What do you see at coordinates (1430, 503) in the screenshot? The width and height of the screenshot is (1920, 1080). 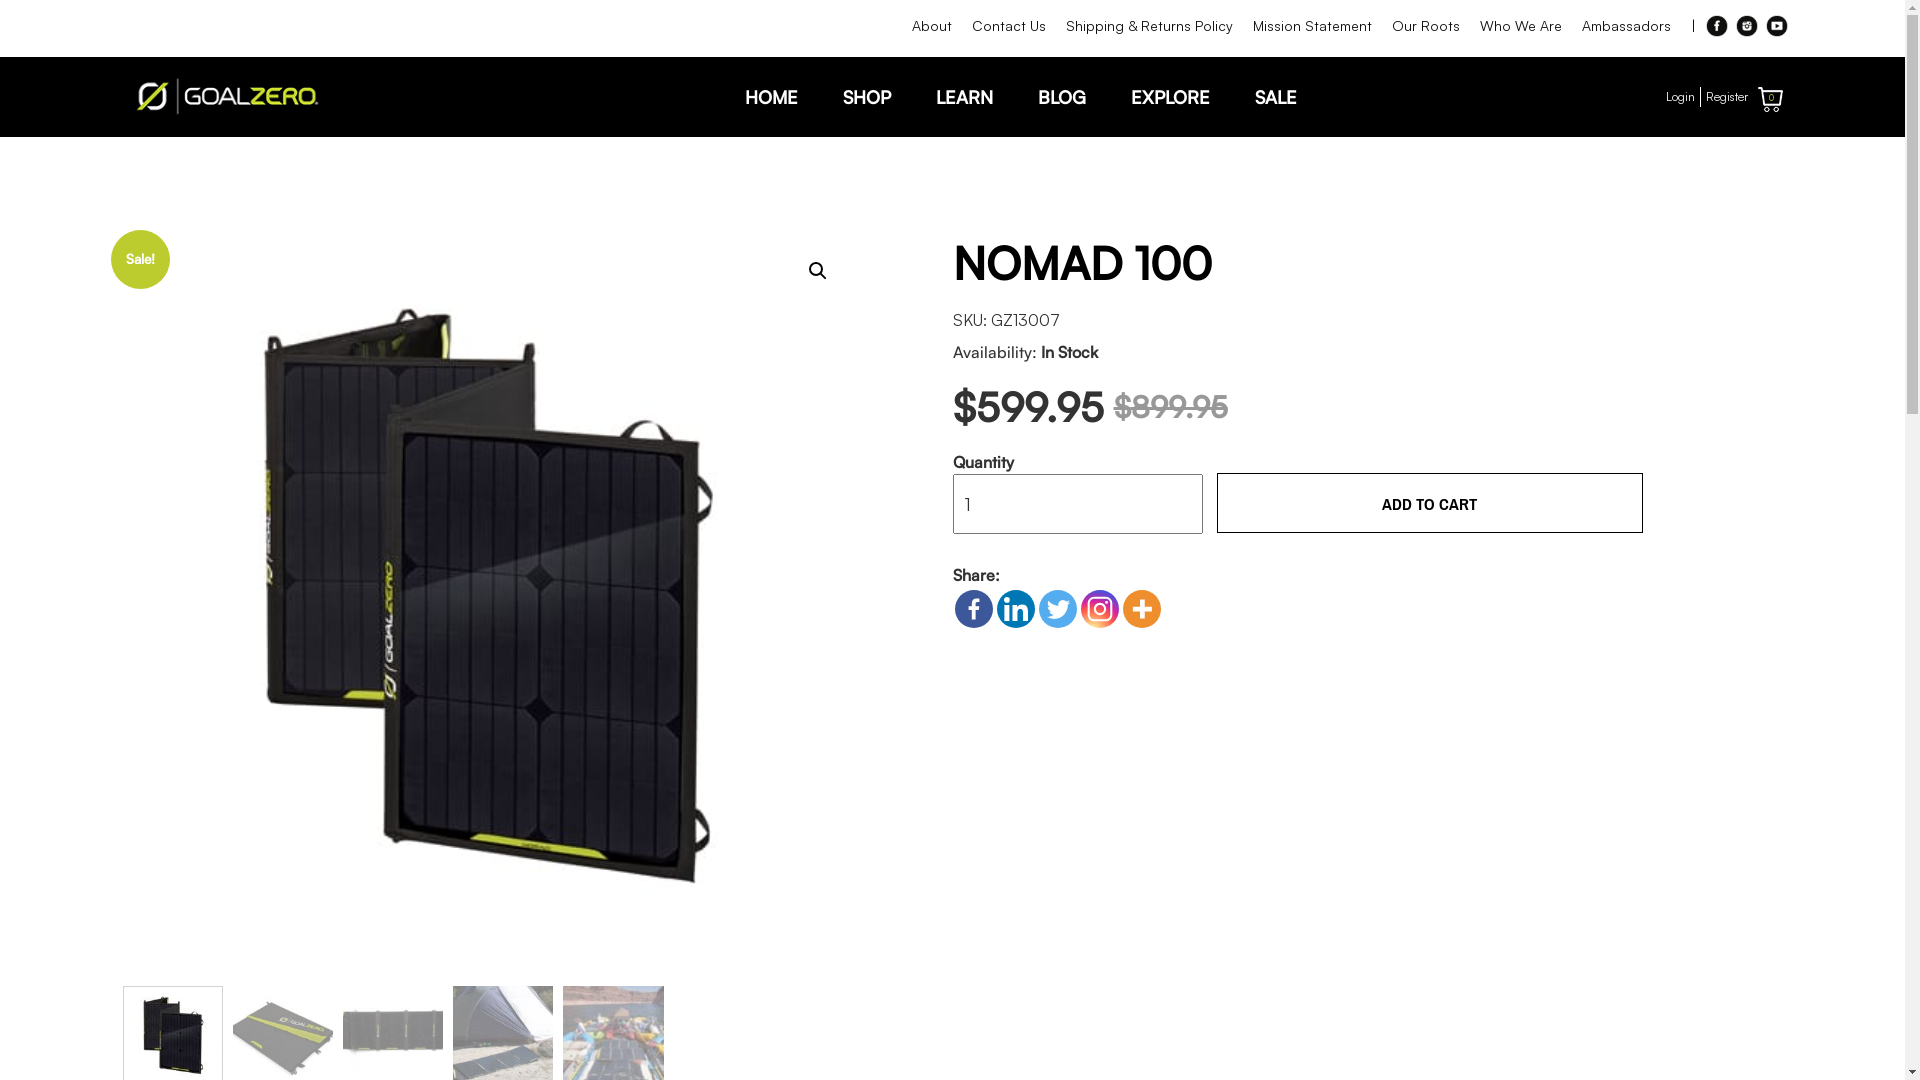 I see `ADD TO CART` at bounding box center [1430, 503].